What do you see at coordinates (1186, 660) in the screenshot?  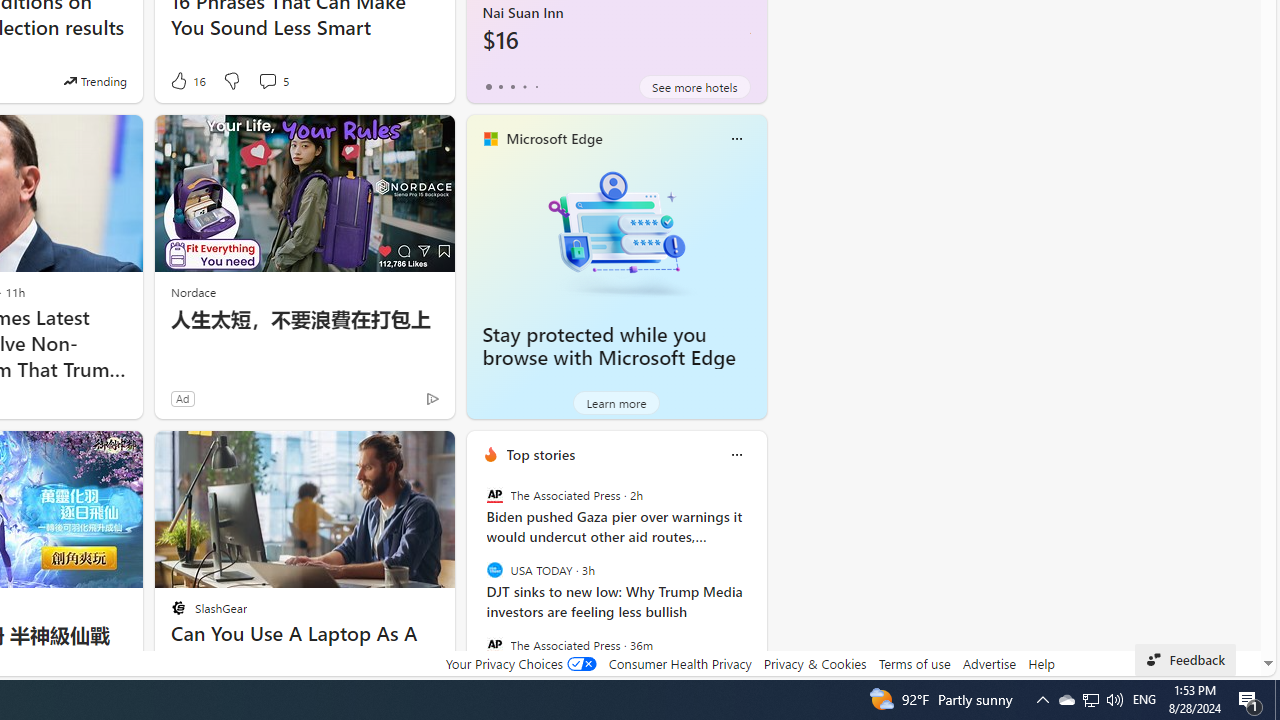 I see `Feedback` at bounding box center [1186, 660].